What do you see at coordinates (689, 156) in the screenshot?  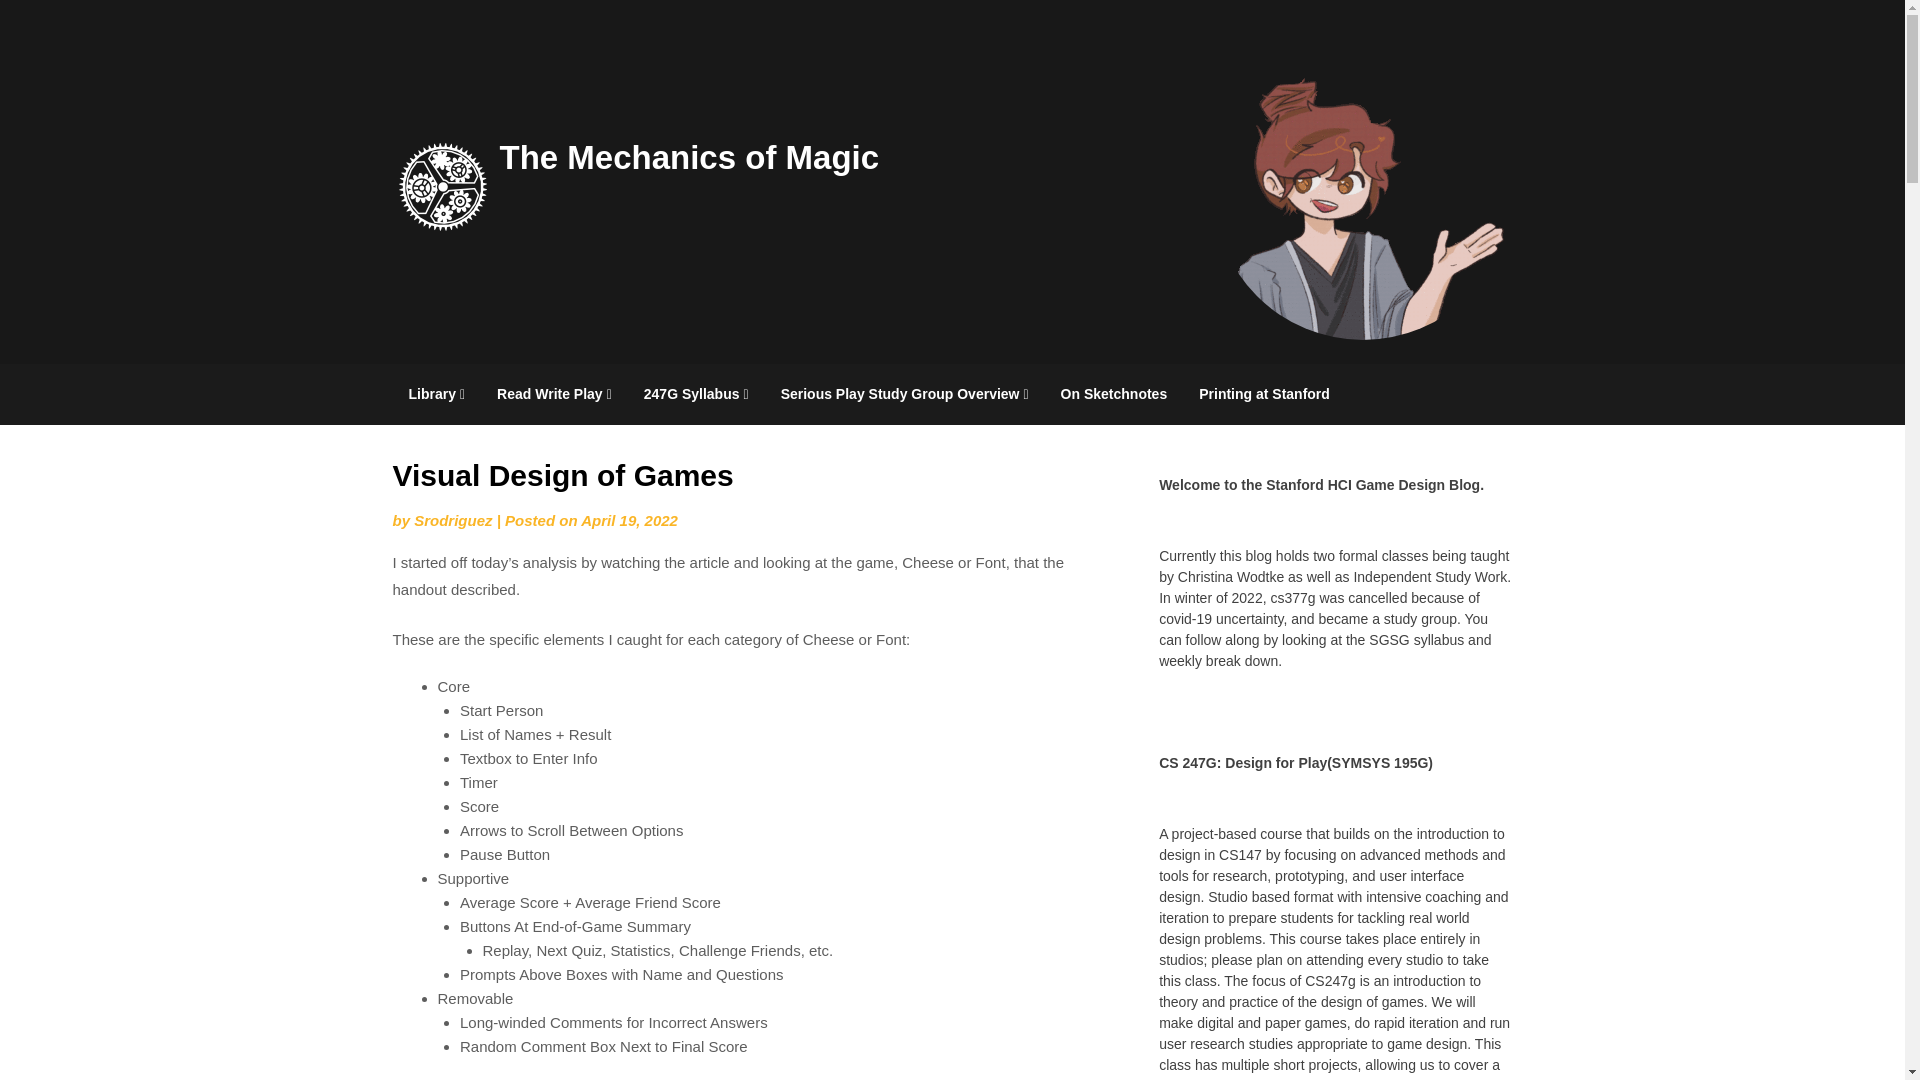 I see `The Mechanics of Magic` at bounding box center [689, 156].